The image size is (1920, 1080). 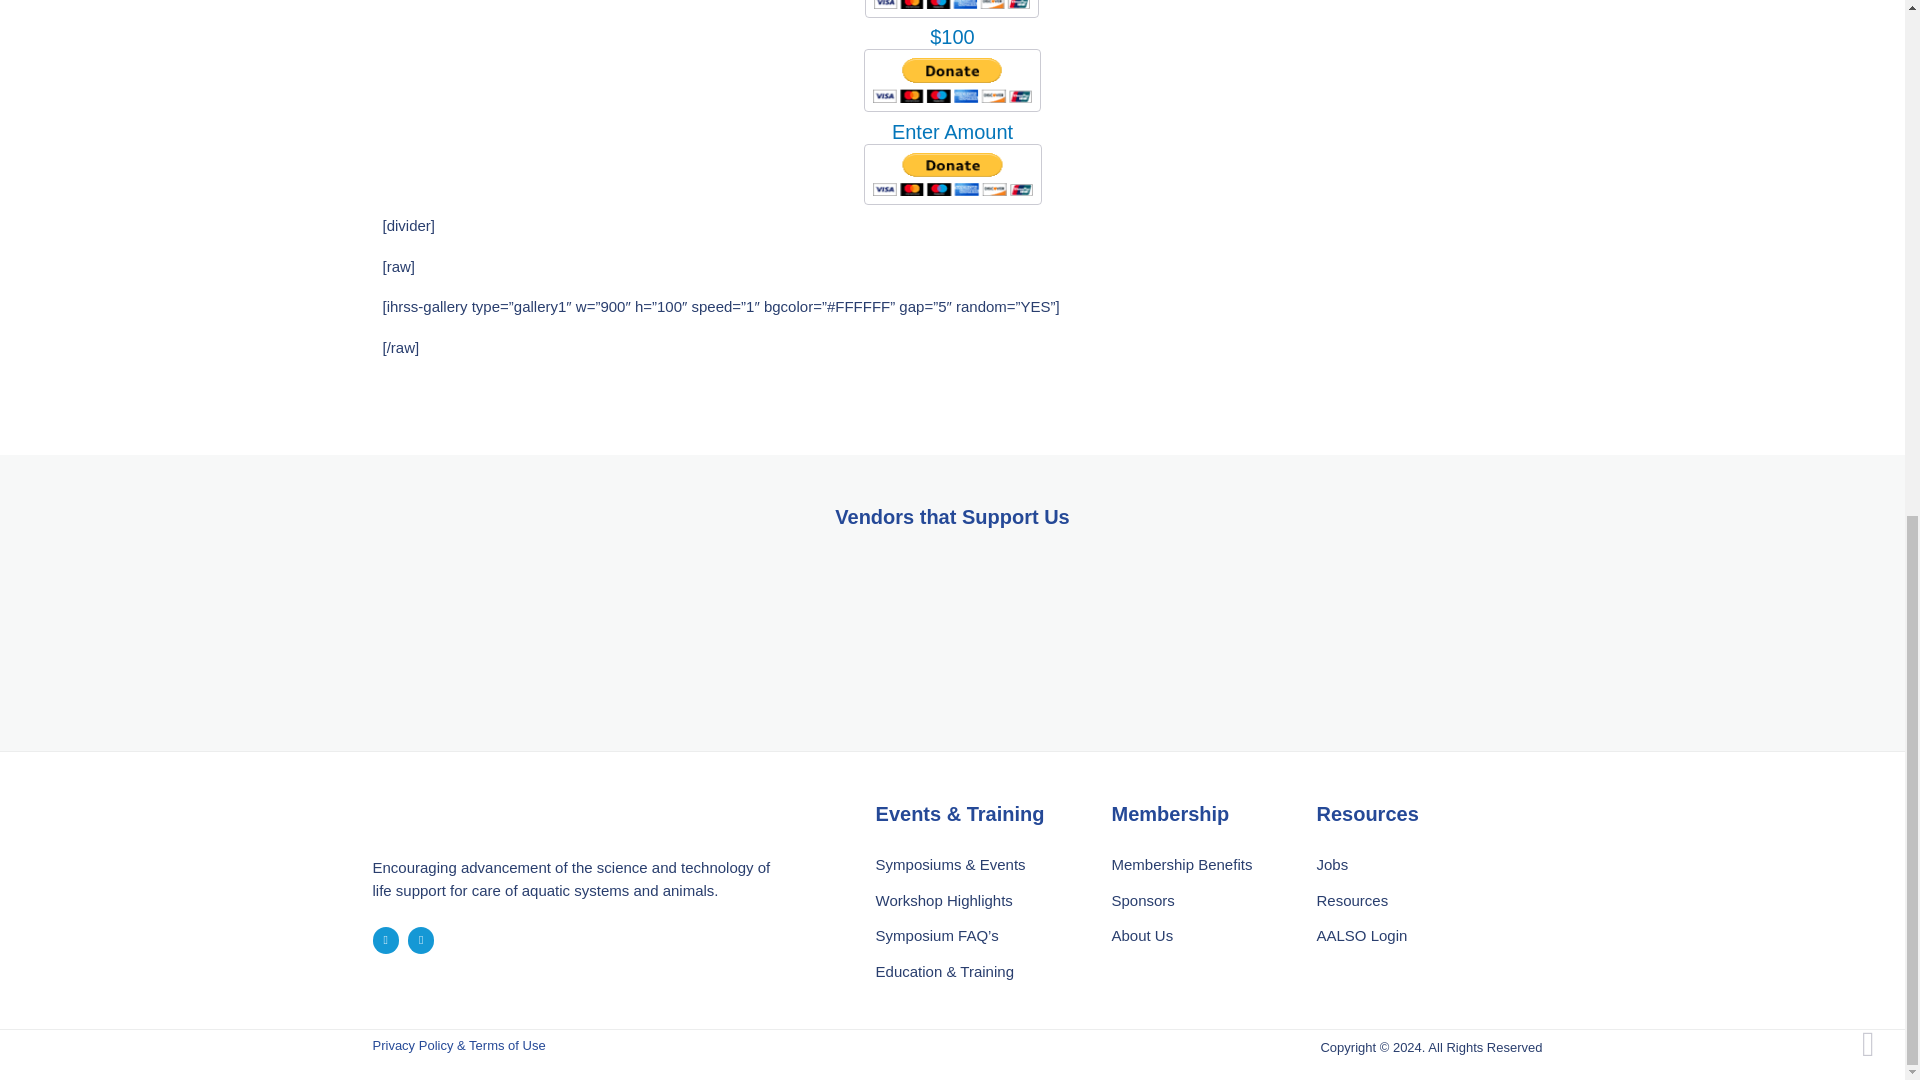 What do you see at coordinates (1204, 901) in the screenshot?
I see `Sponsors` at bounding box center [1204, 901].